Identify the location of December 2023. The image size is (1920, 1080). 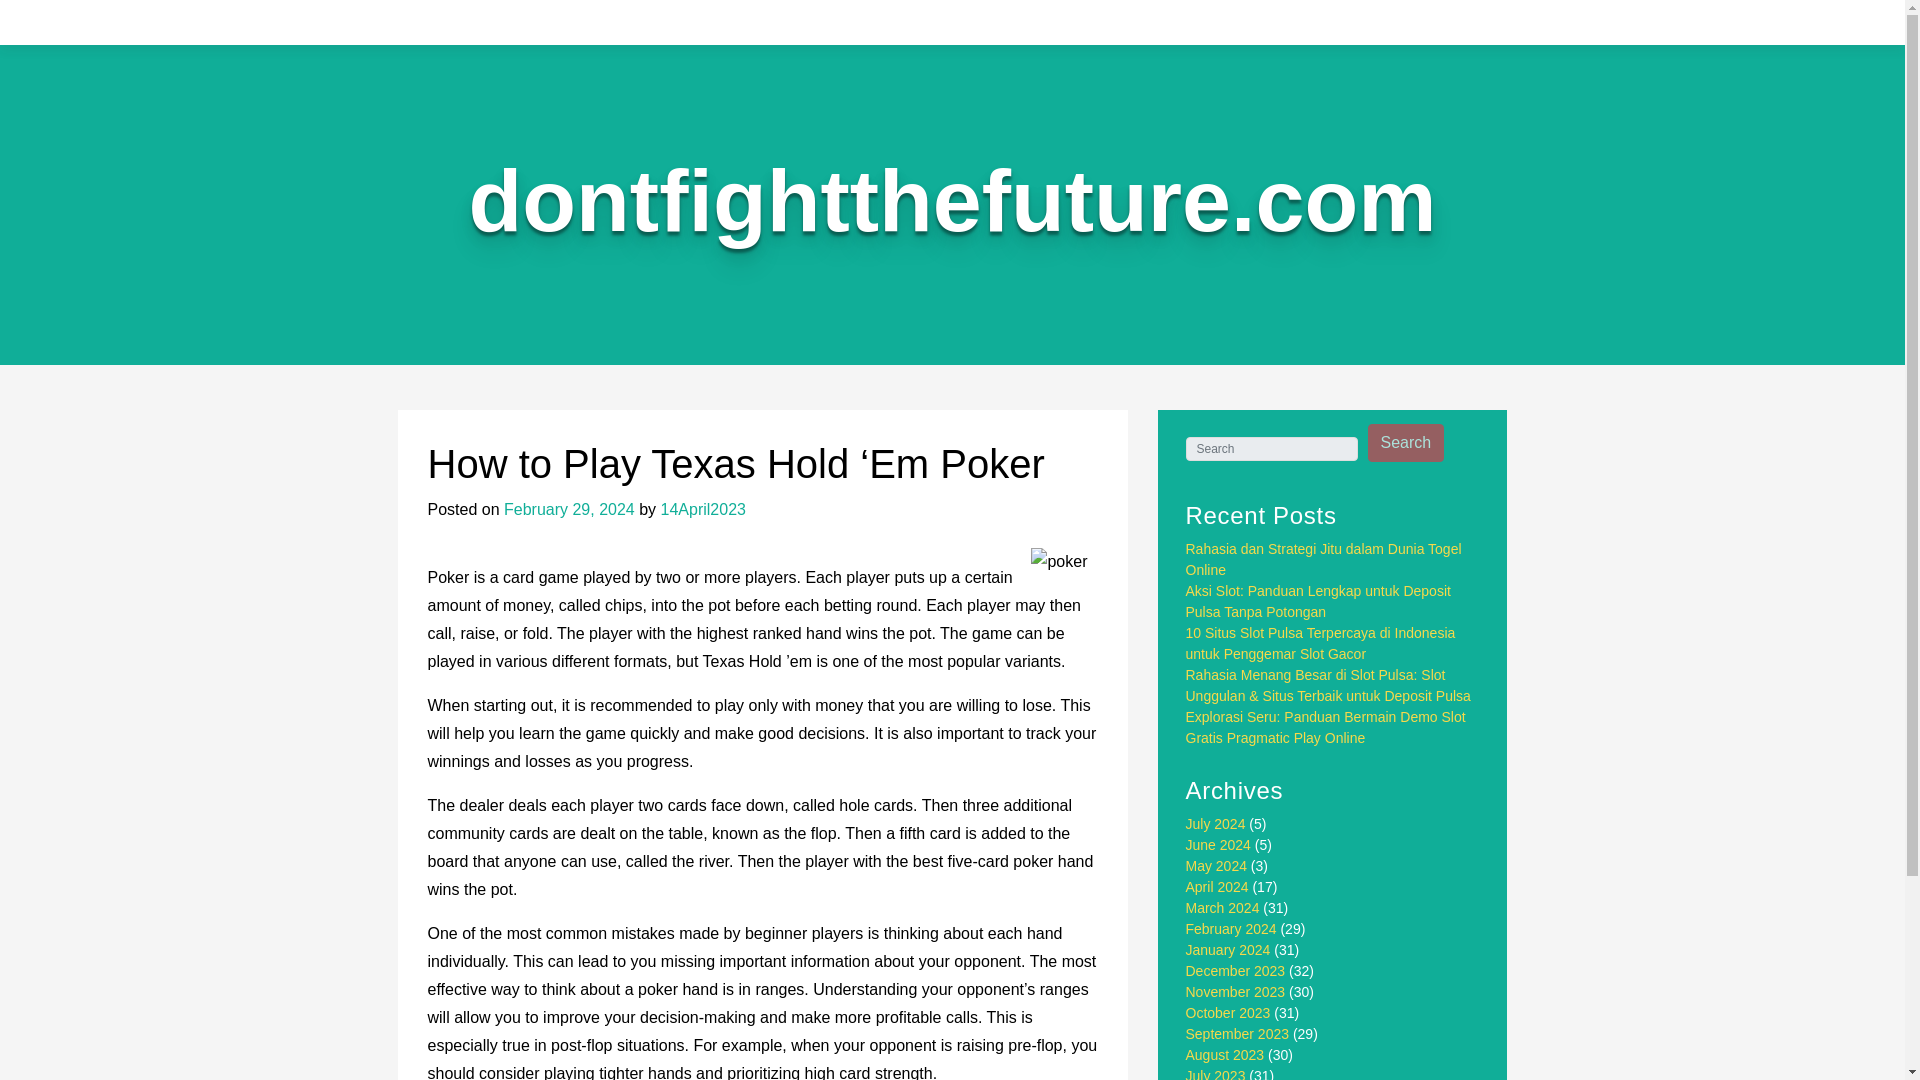
(1236, 970).